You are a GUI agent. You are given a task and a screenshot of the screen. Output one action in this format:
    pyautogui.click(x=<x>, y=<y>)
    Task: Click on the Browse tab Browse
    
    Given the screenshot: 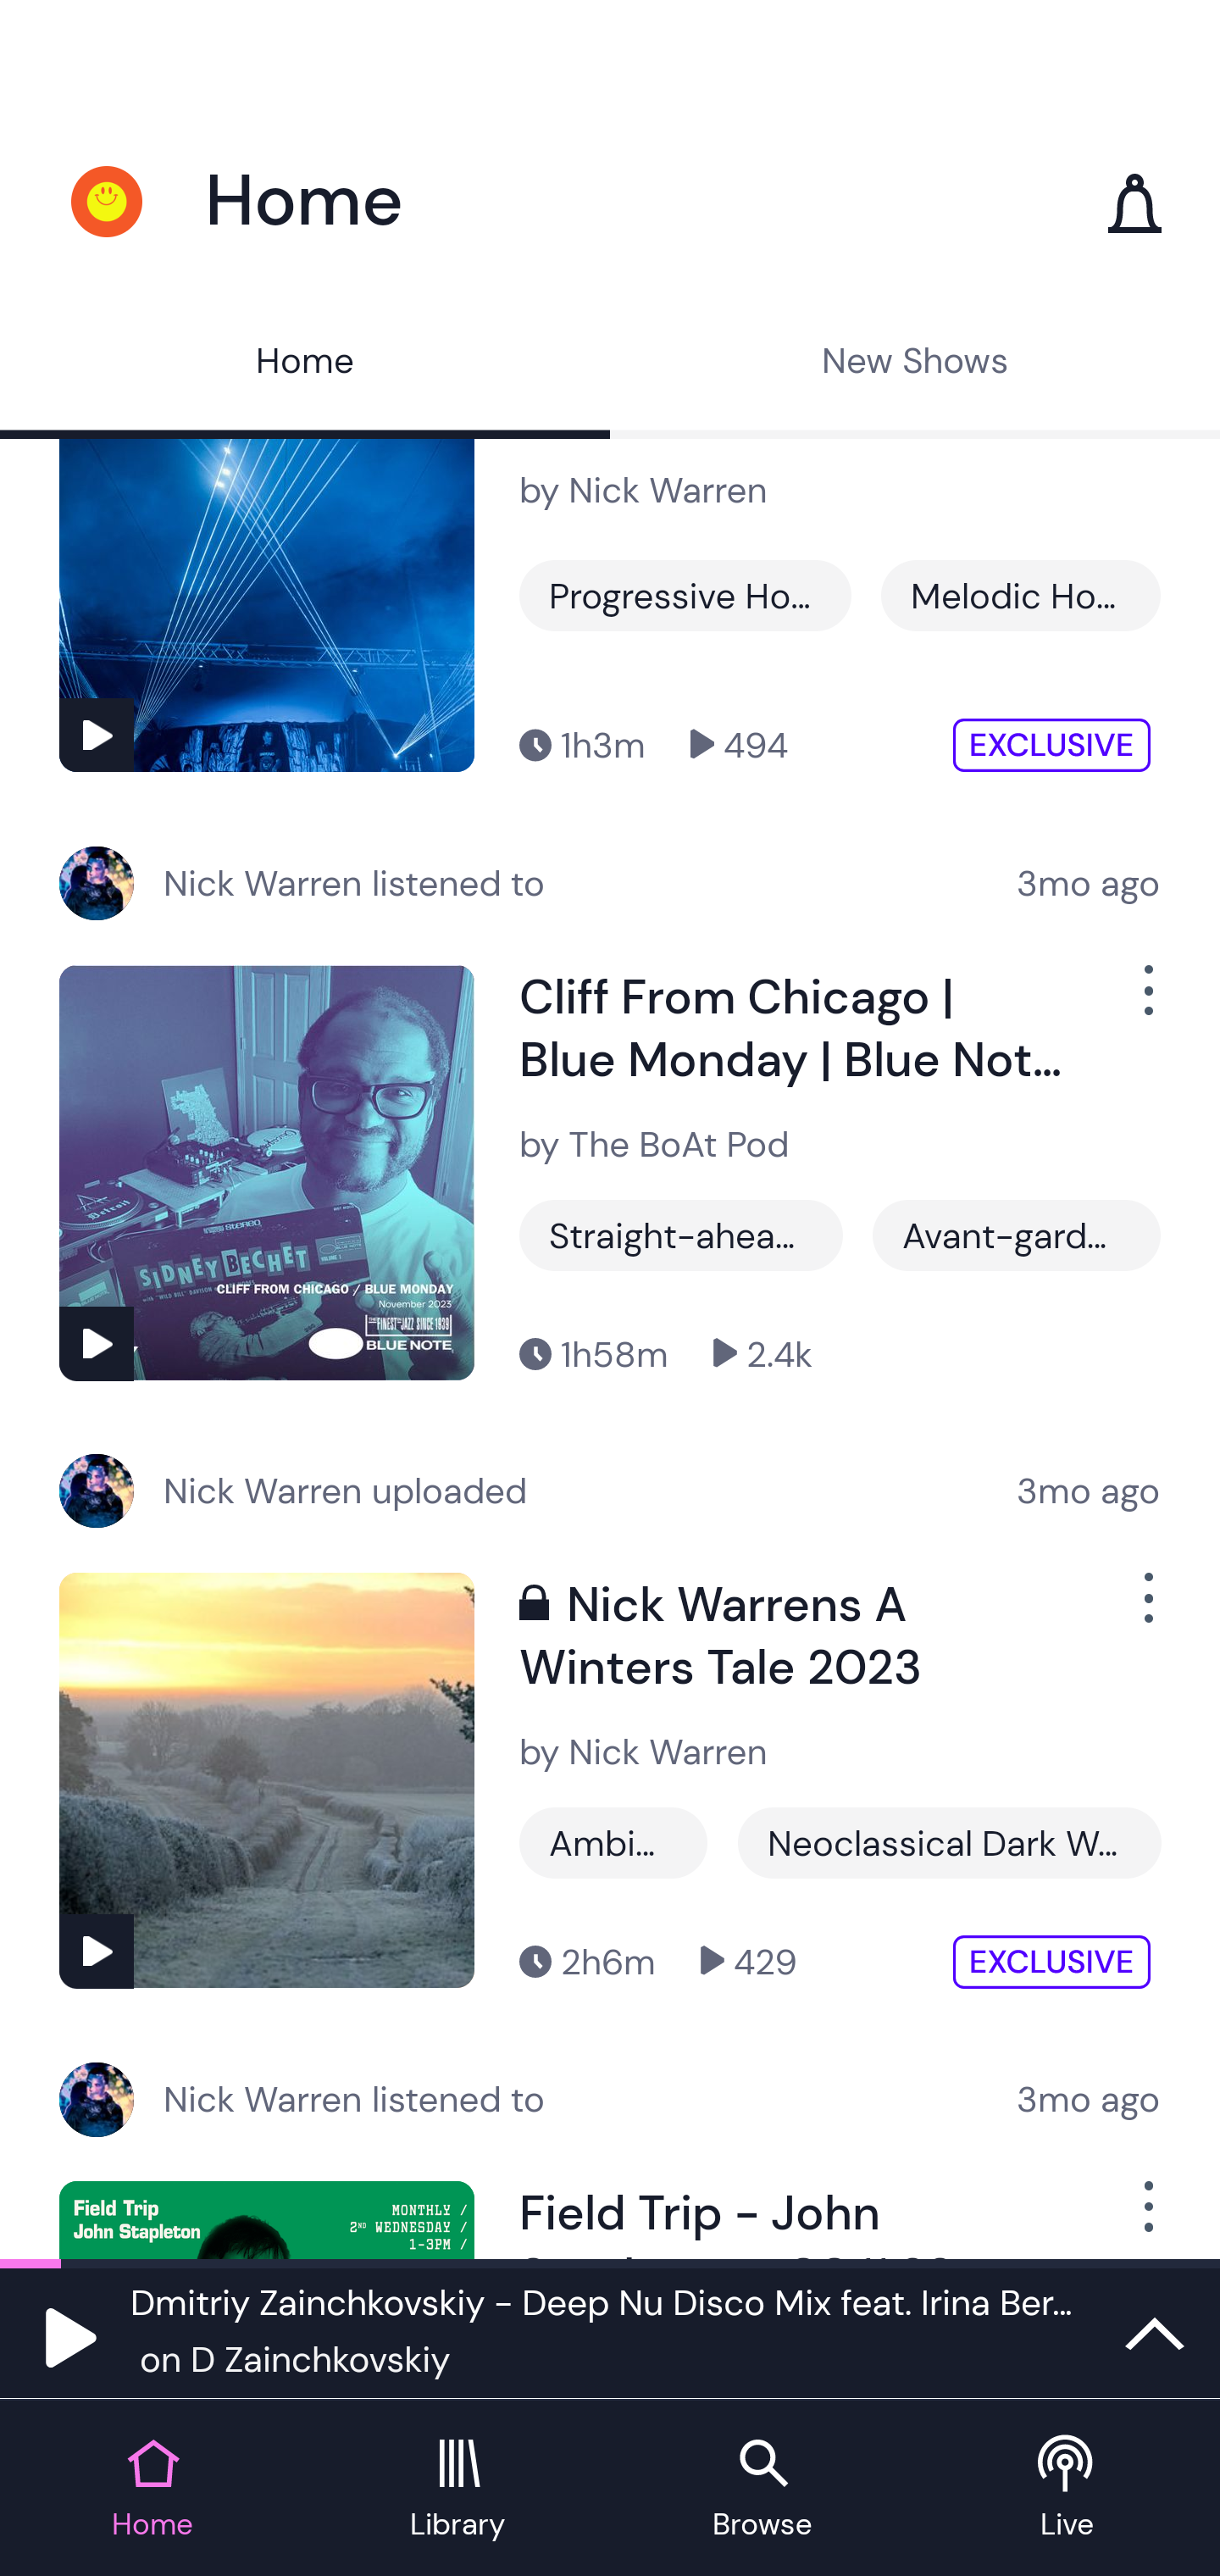 What is the action you would take?
    pyautogui.click(x=762, y=2490)
    